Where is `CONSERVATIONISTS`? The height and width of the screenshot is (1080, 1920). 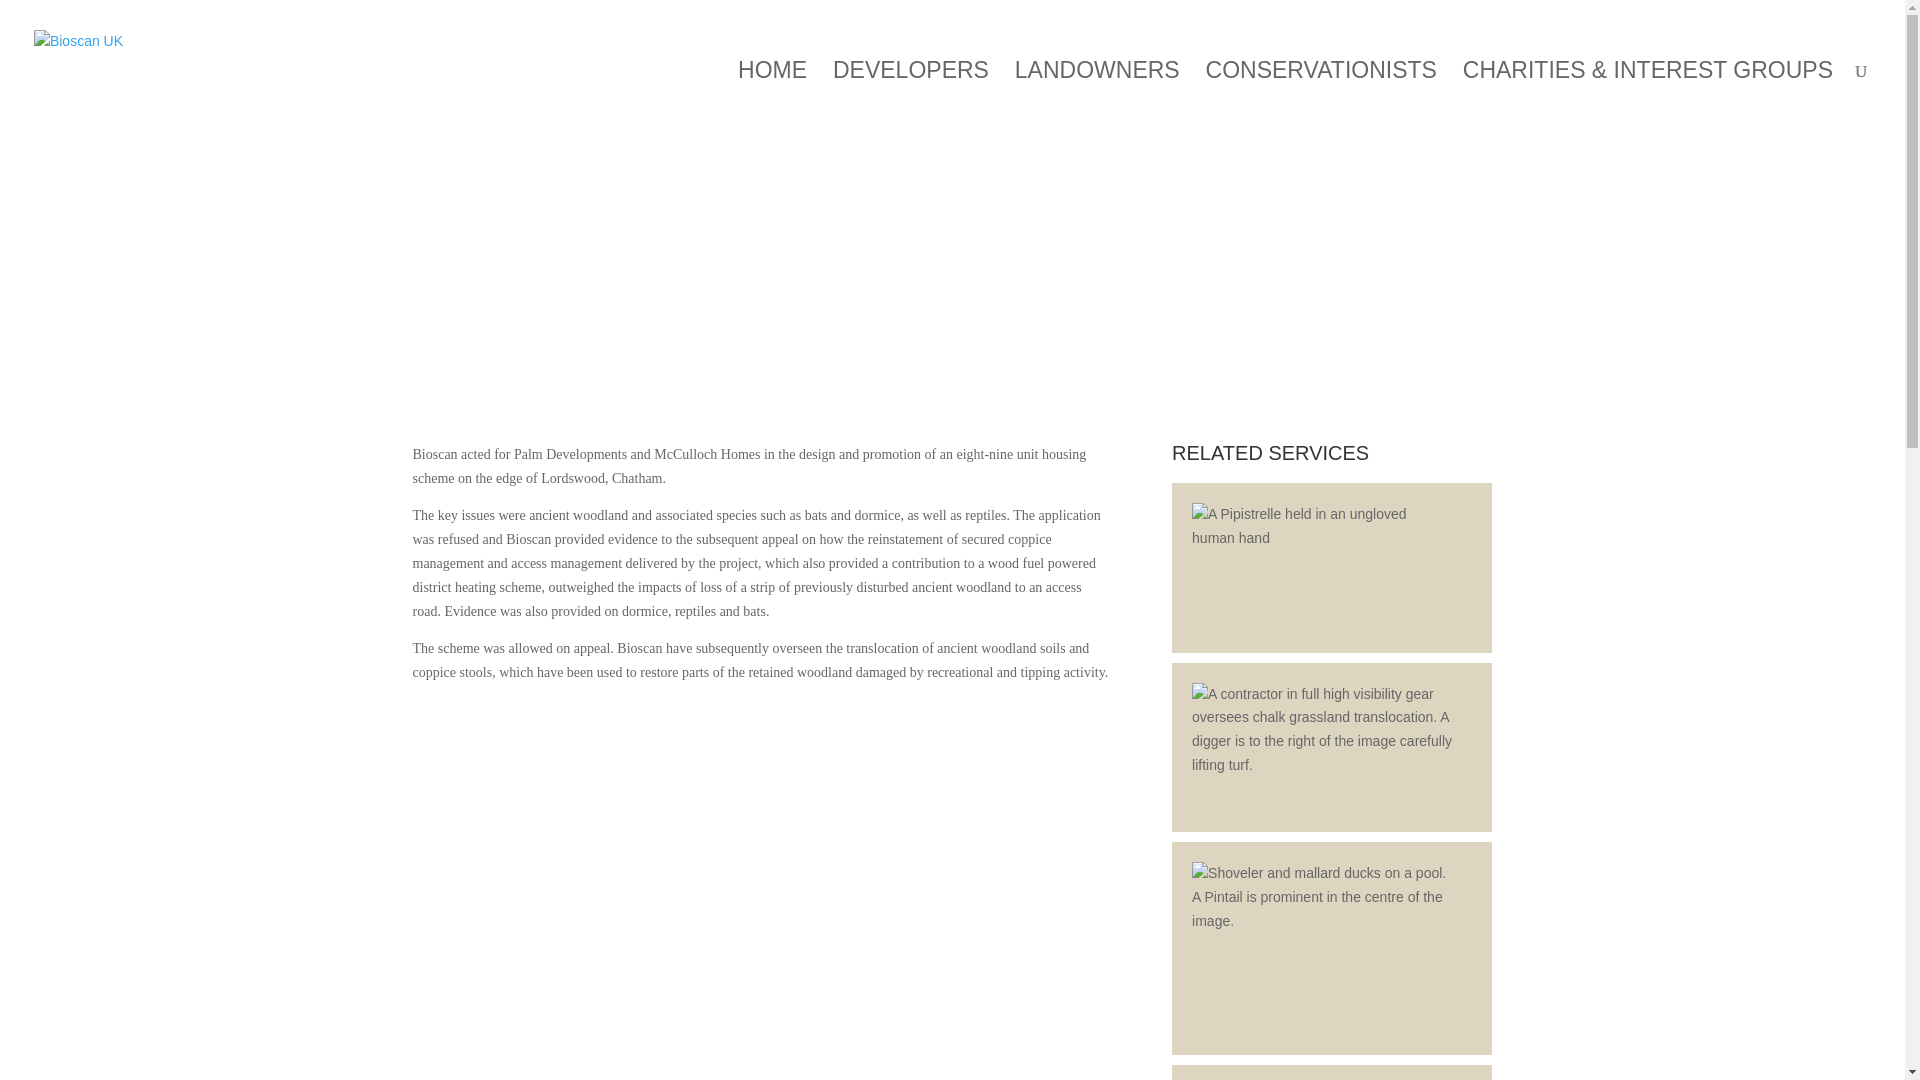
CONSERVATIONISTS is located at coordinates (1320, 88).